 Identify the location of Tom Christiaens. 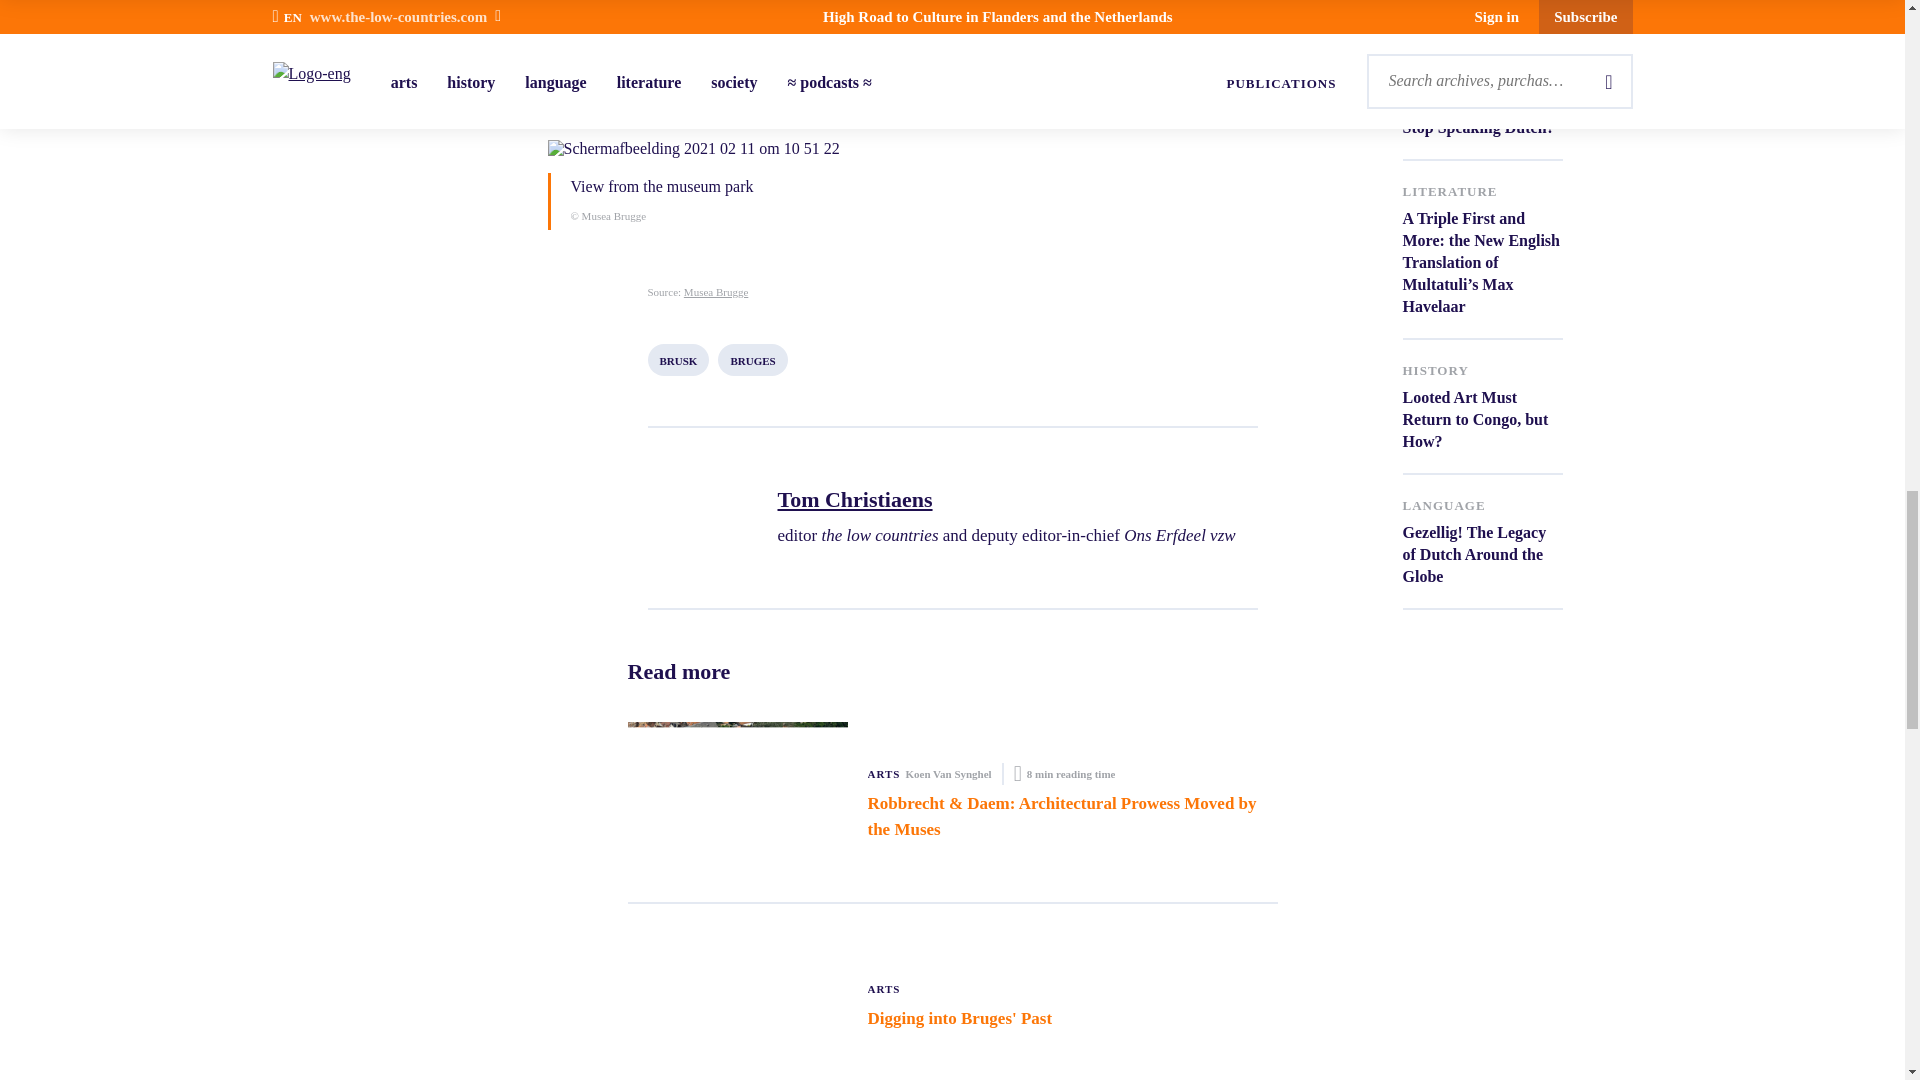
(1006, 500).